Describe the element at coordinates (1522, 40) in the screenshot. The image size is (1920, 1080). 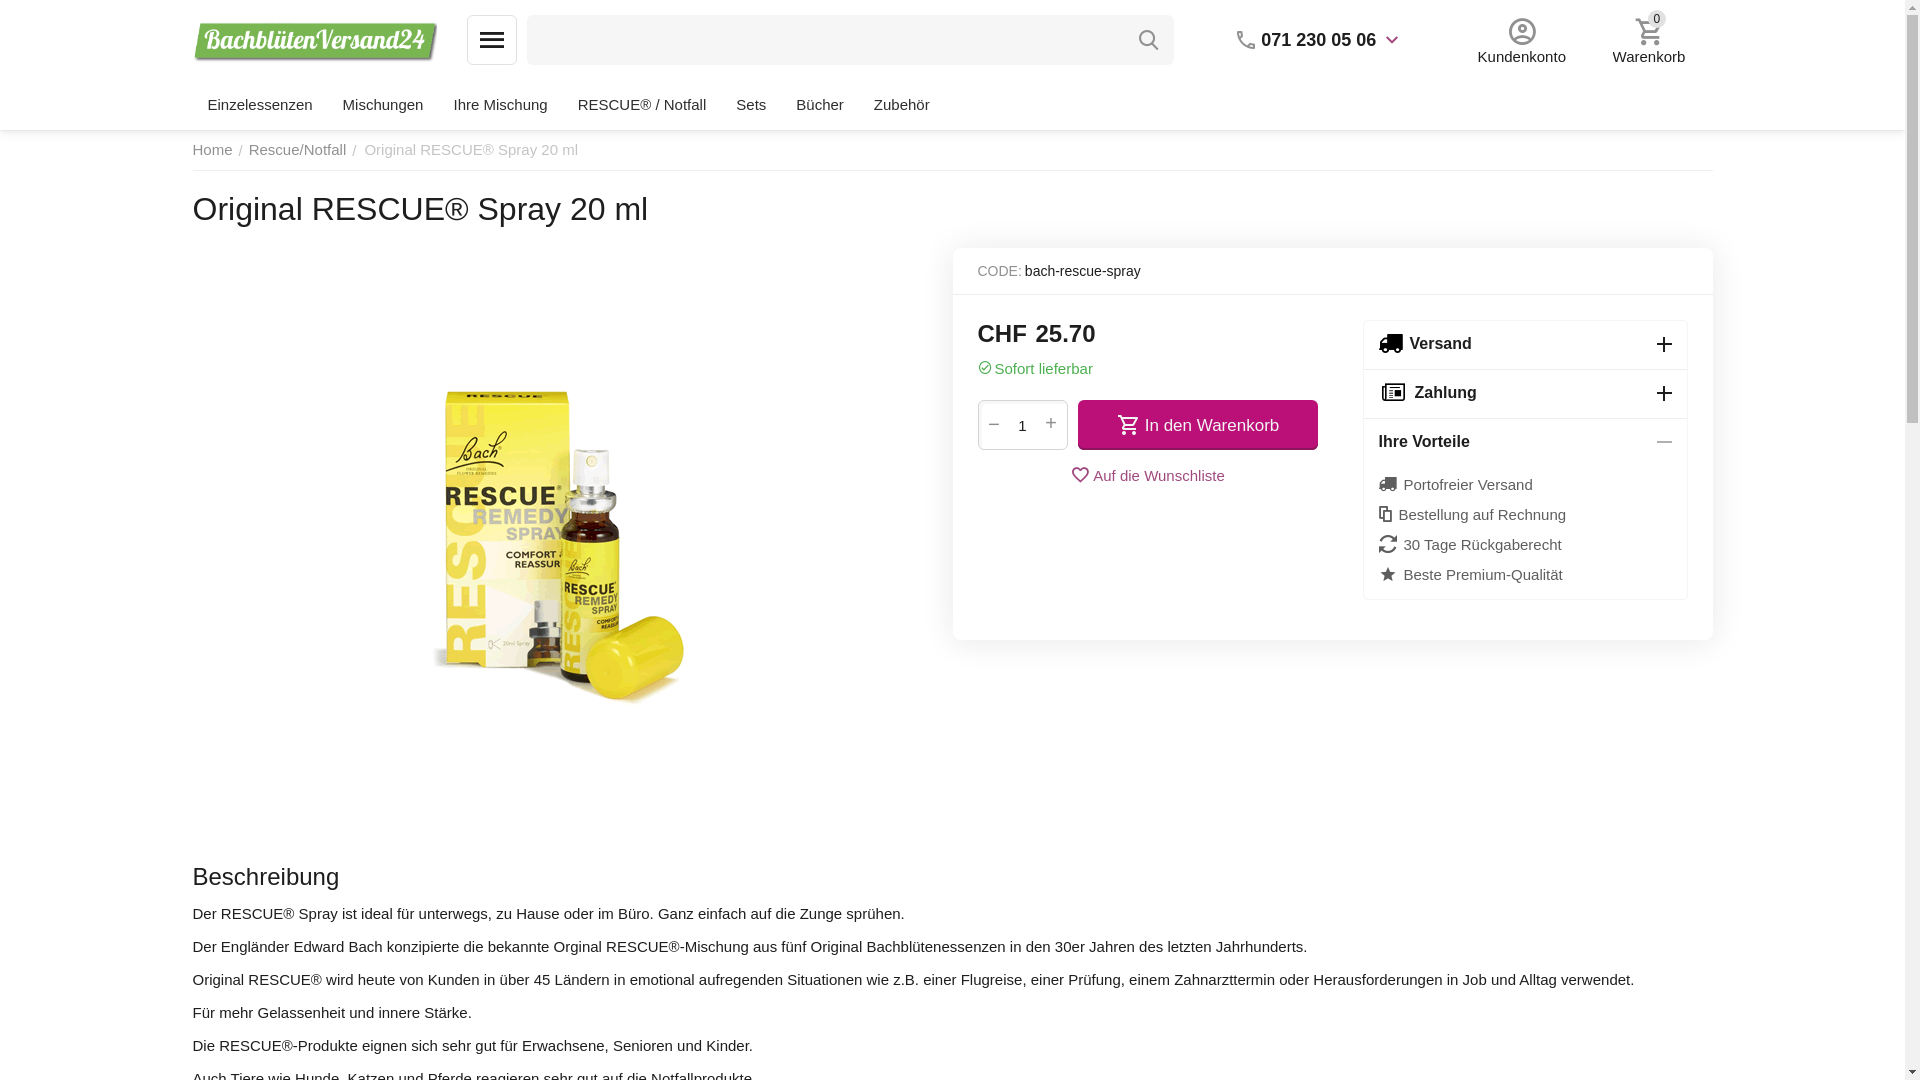
I see `Kundenkonto` at that location.